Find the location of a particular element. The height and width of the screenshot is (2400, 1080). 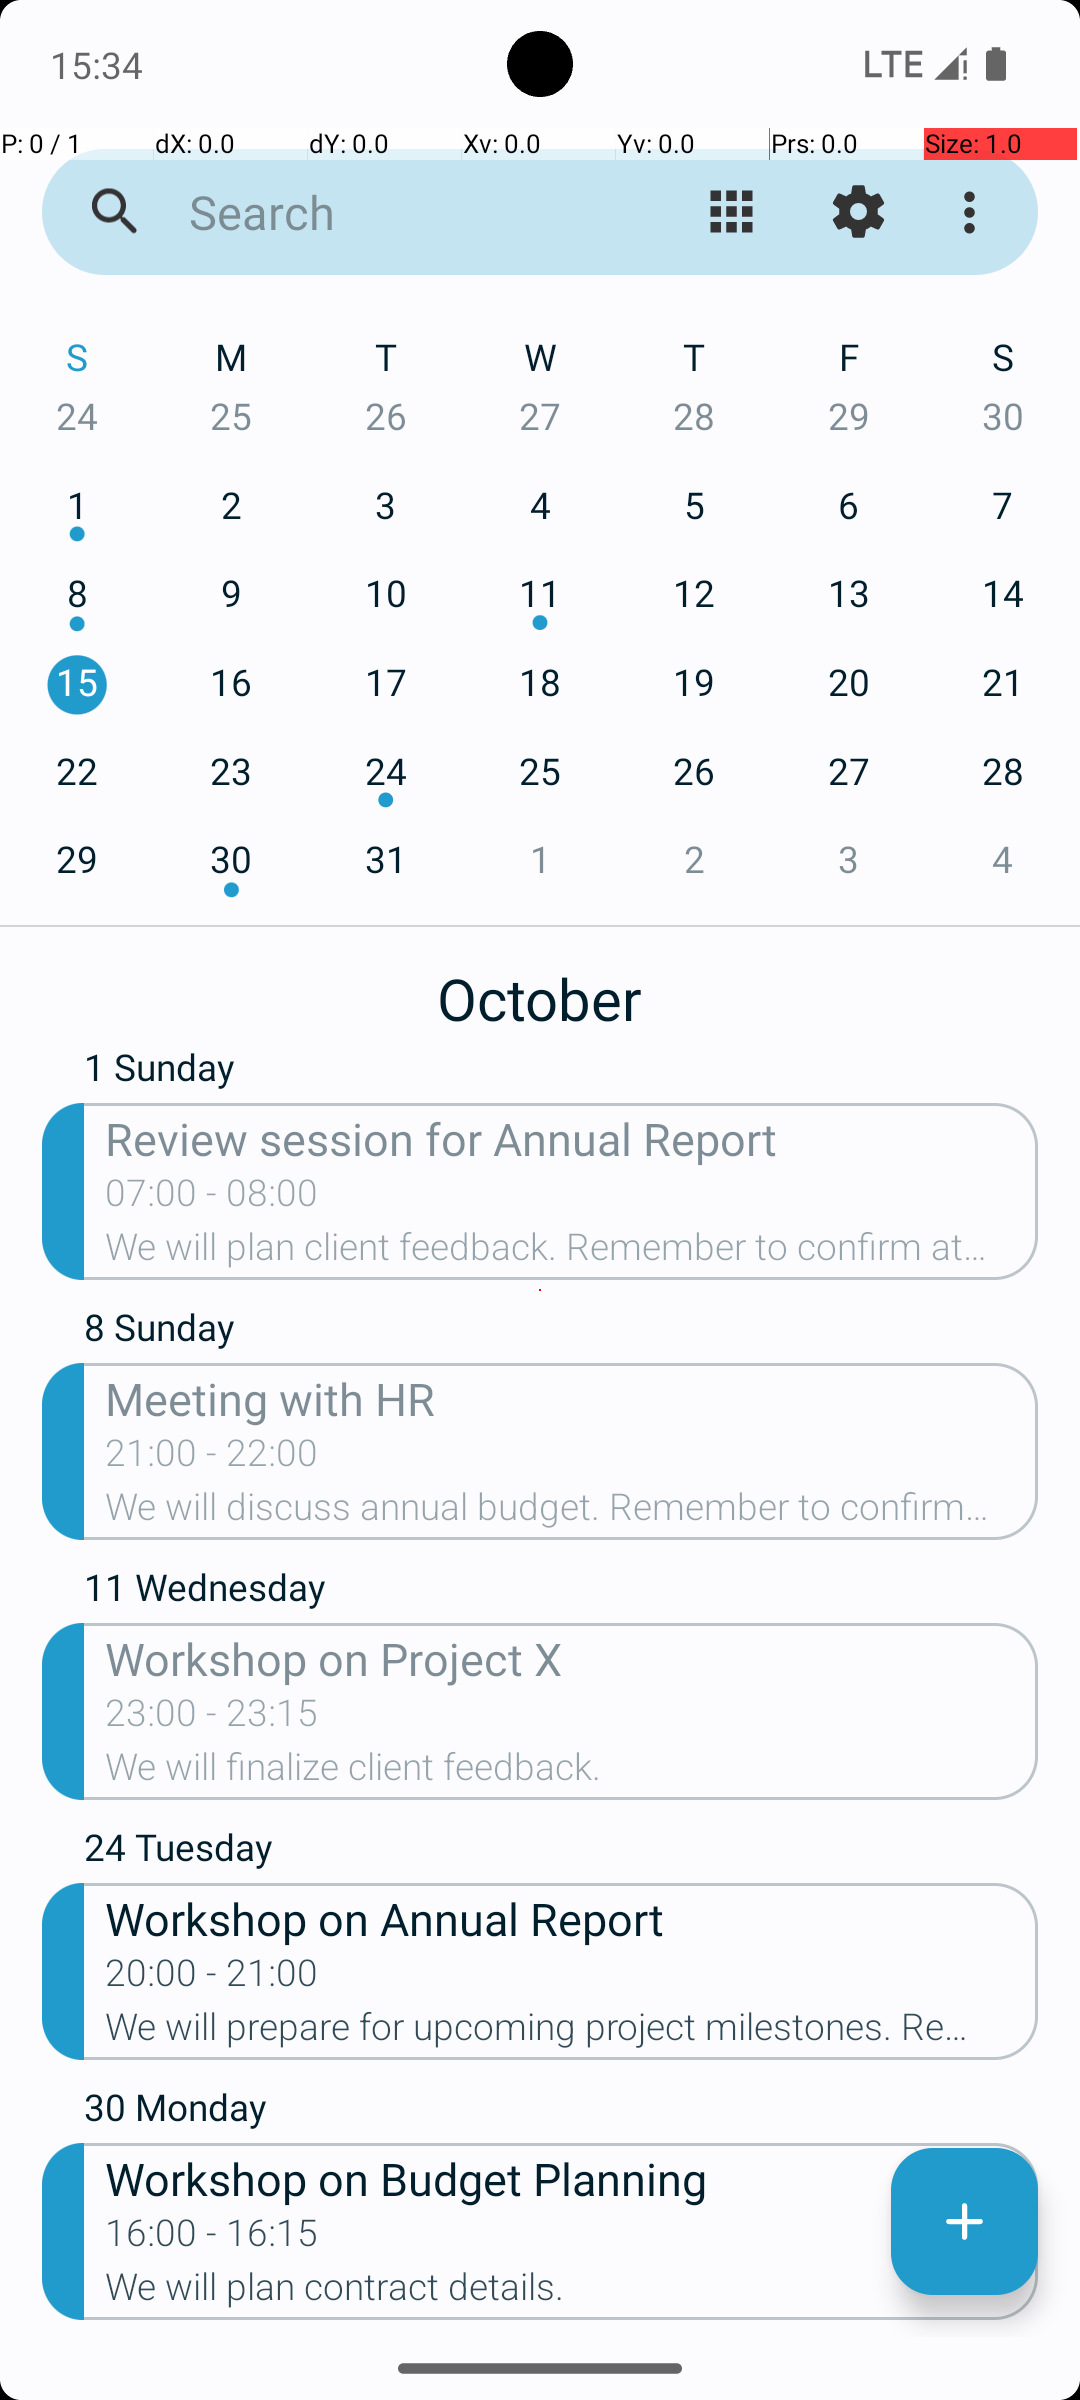

Workshop on Budget Planning is located at coordinates (572, 2178).